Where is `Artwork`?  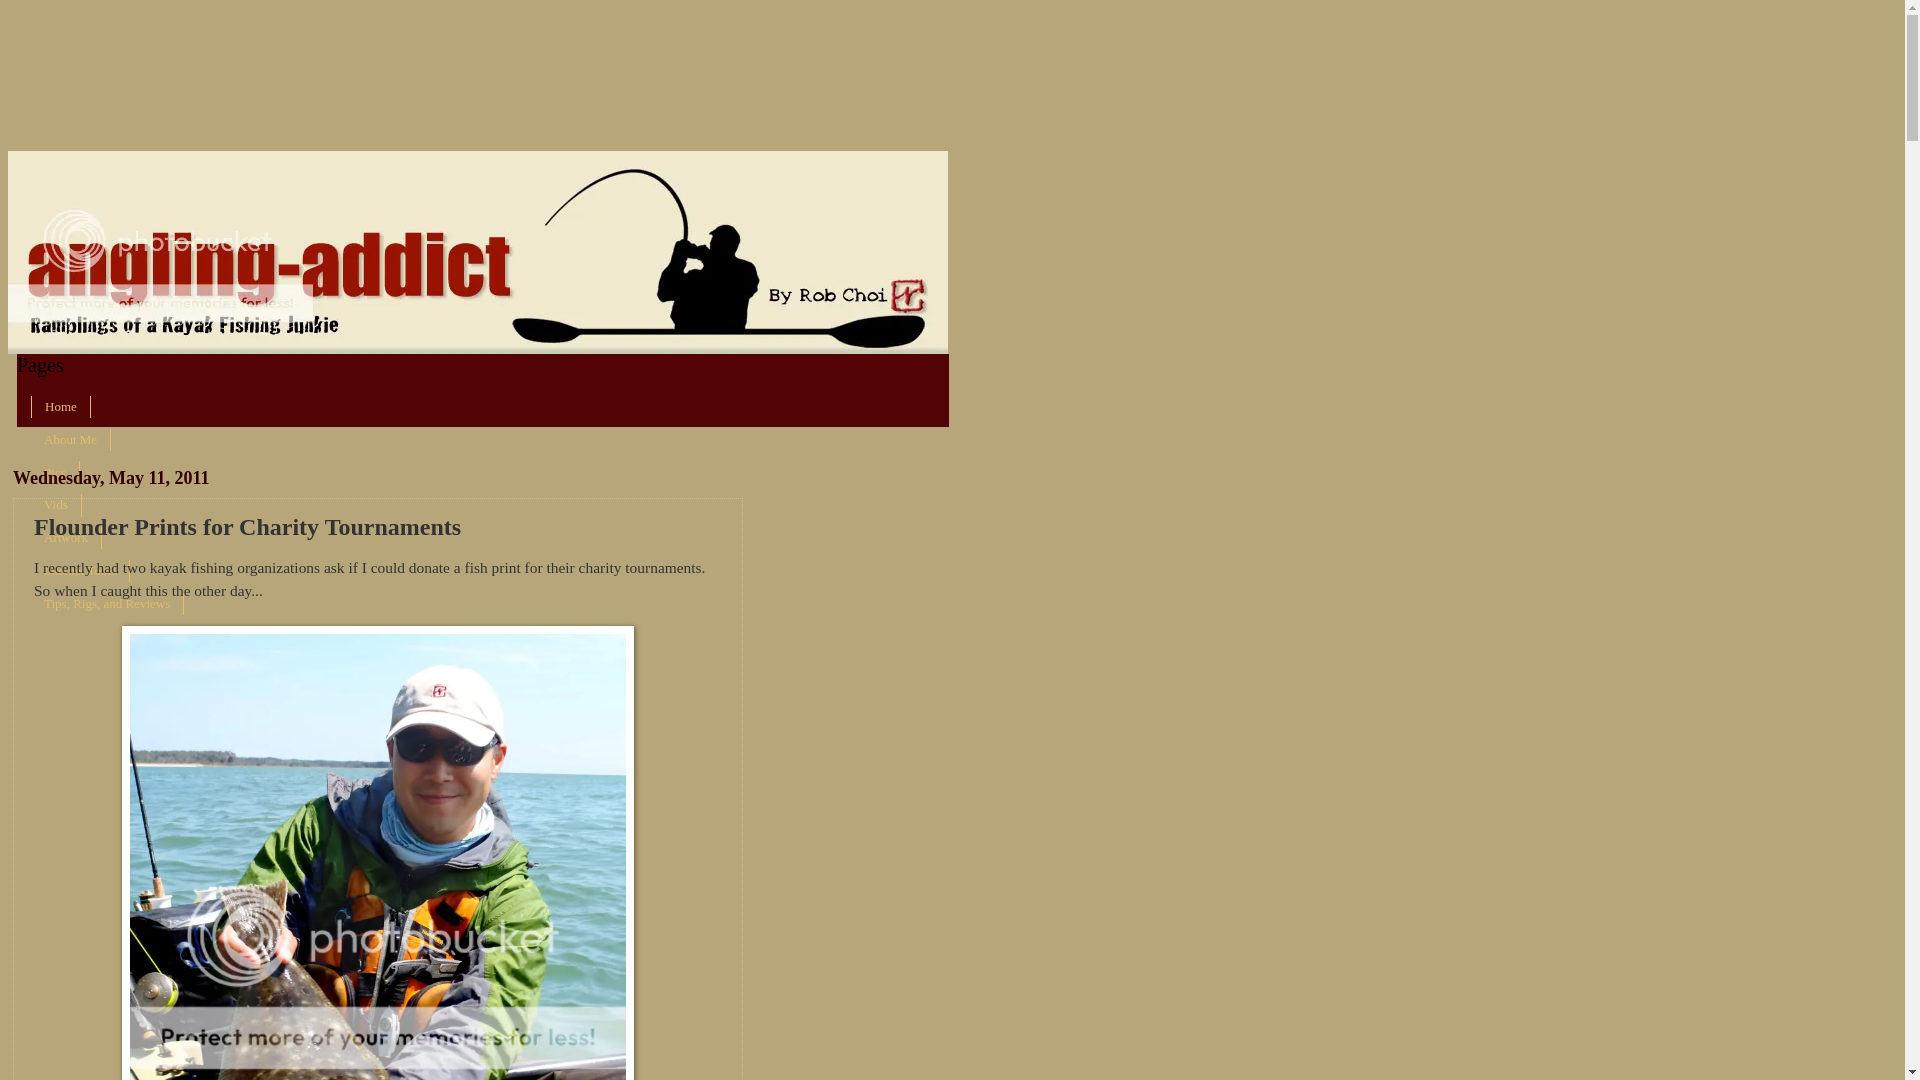
Artwork is located at coordinates (66, 538).